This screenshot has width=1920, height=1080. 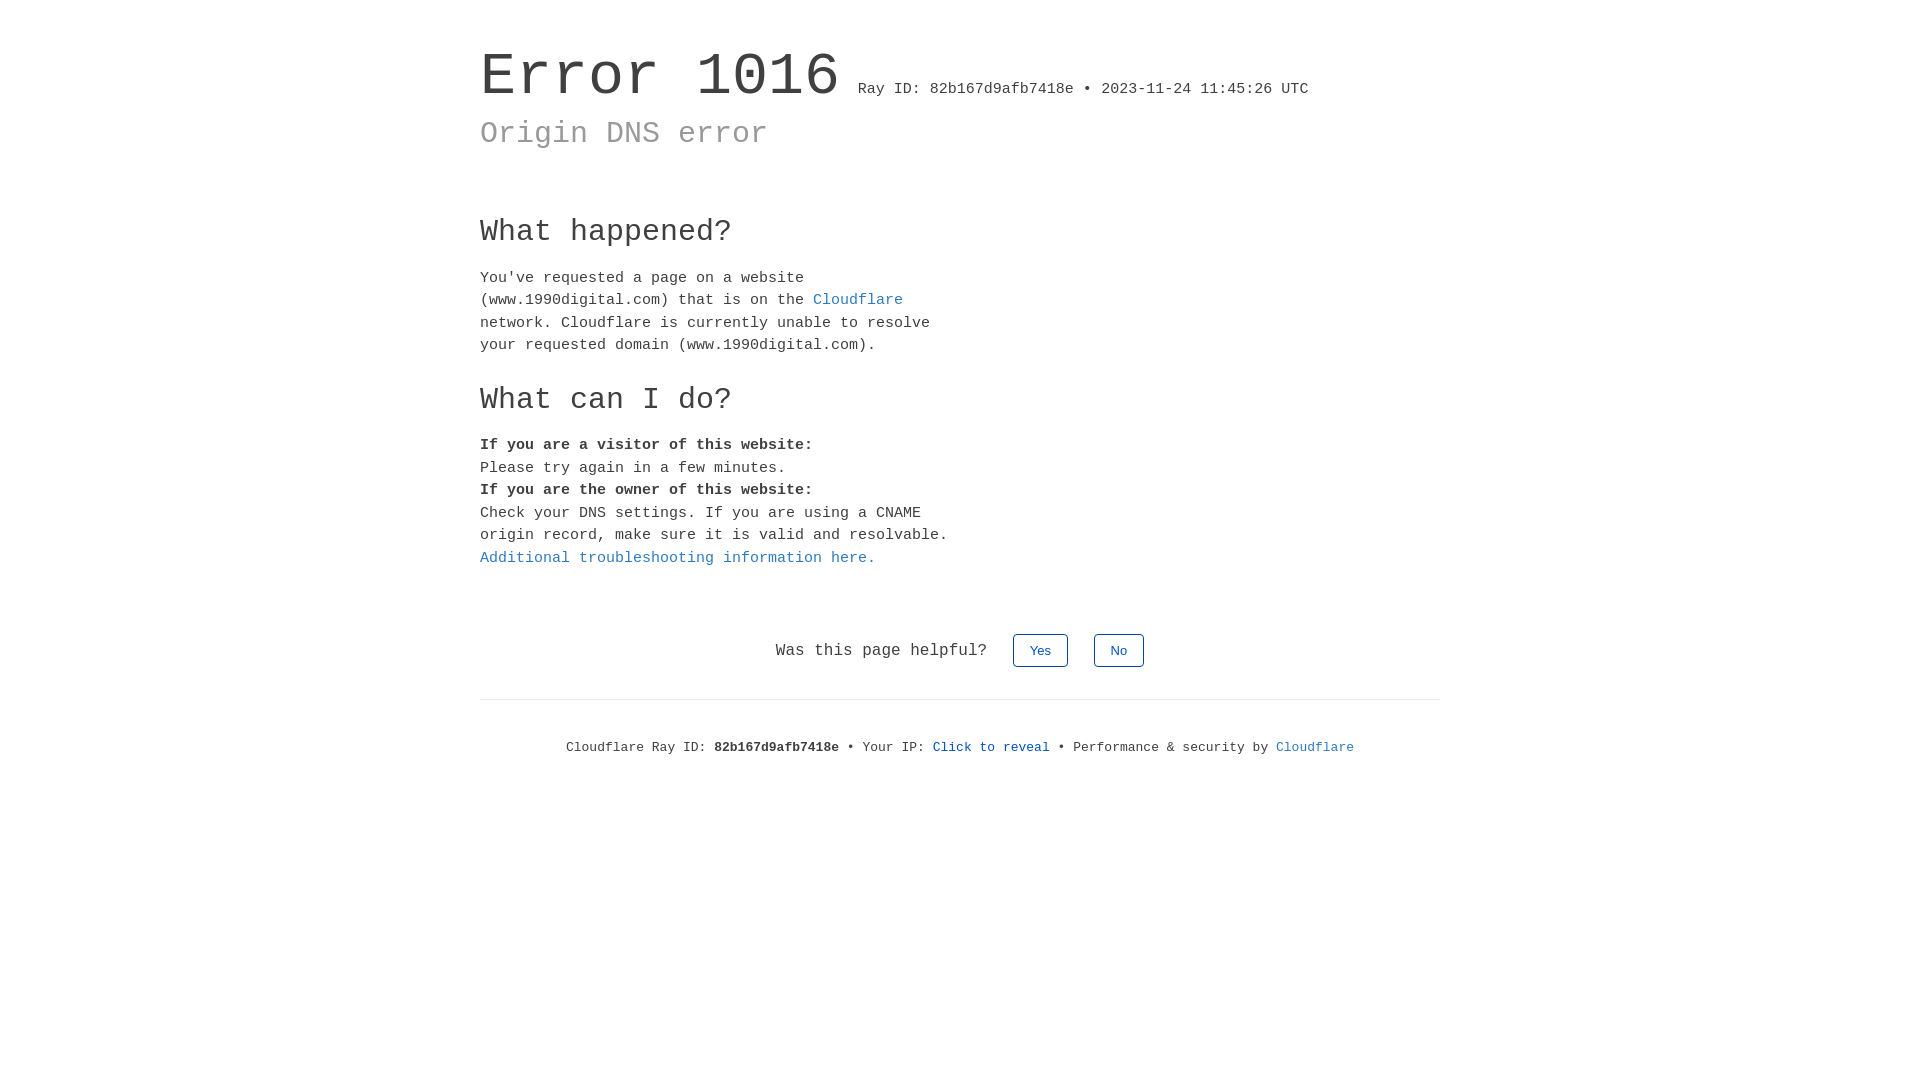 What do you see at coordinates (1315, 748) in the screenshot?
I see `Cloudflare` at bounding box center [1315, 748].